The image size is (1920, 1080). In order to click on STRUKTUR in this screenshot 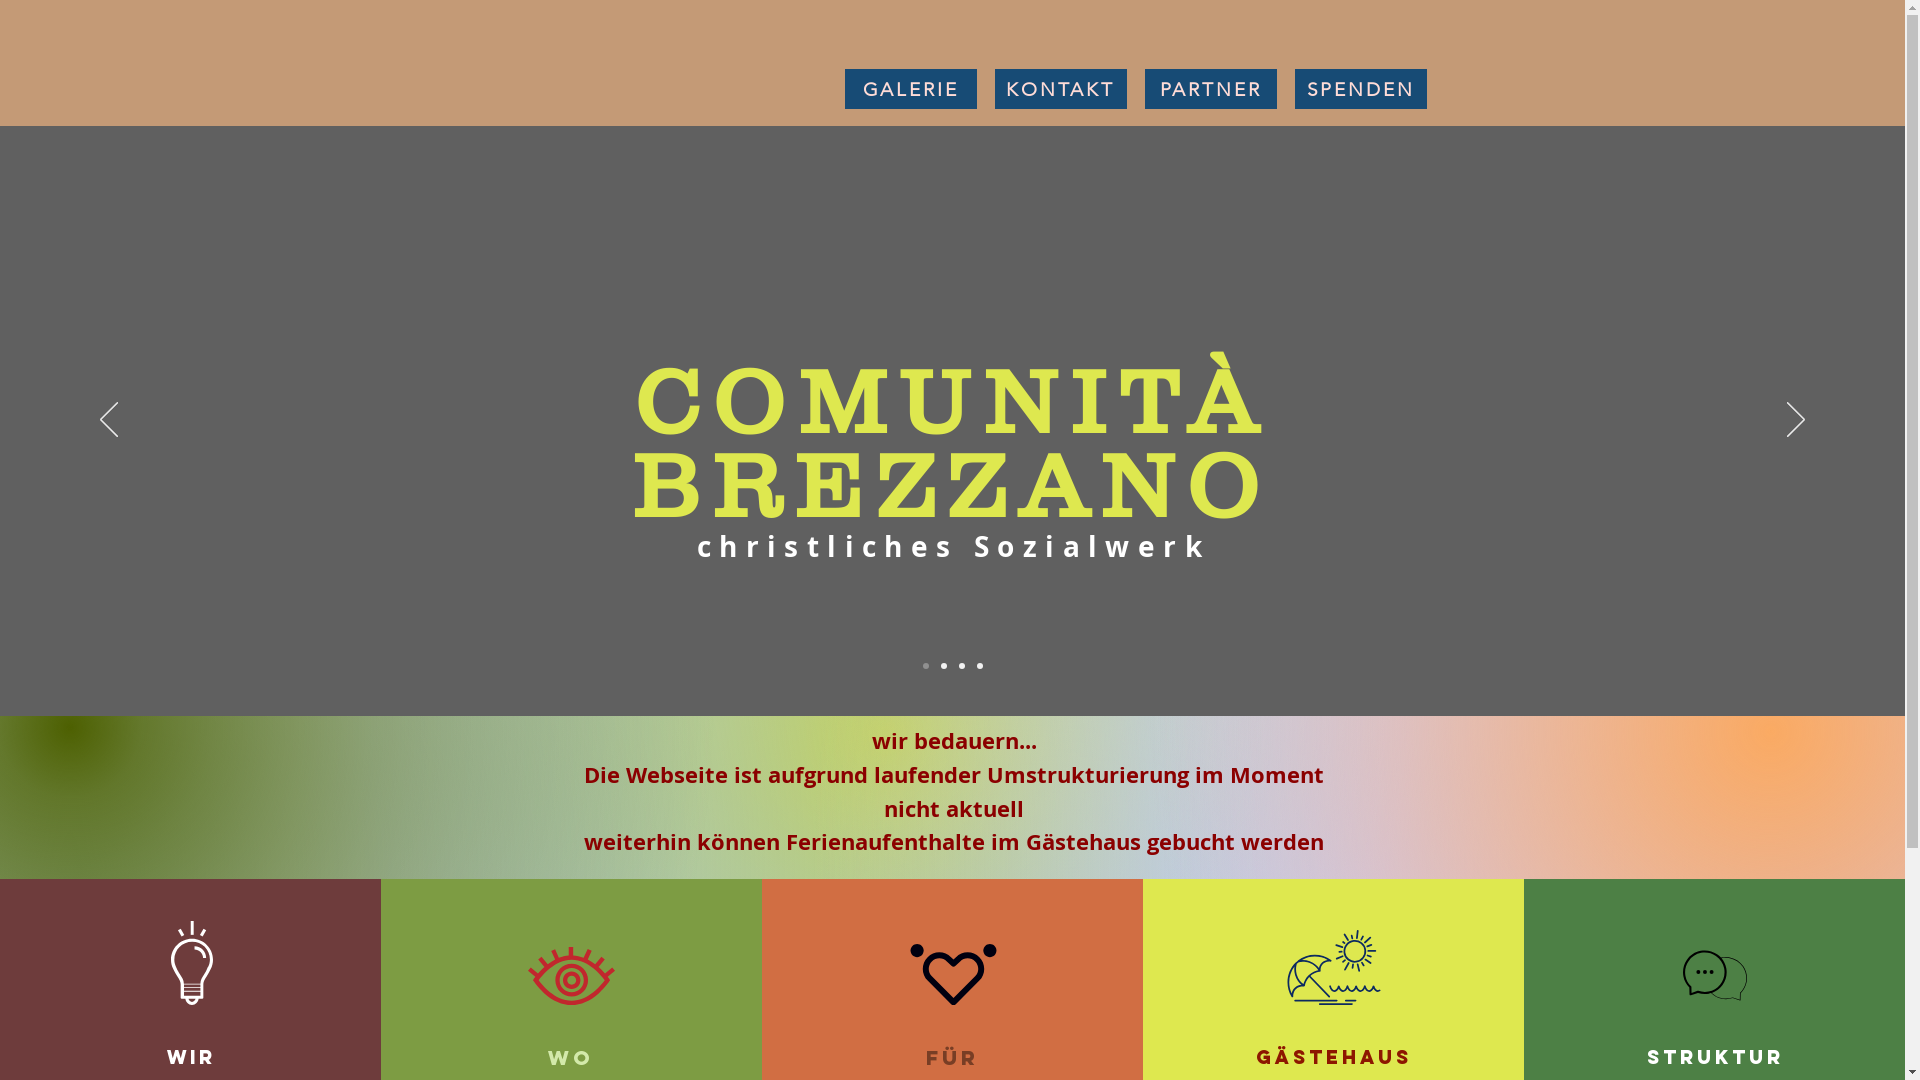, I will do `click(1714, 1058)`.